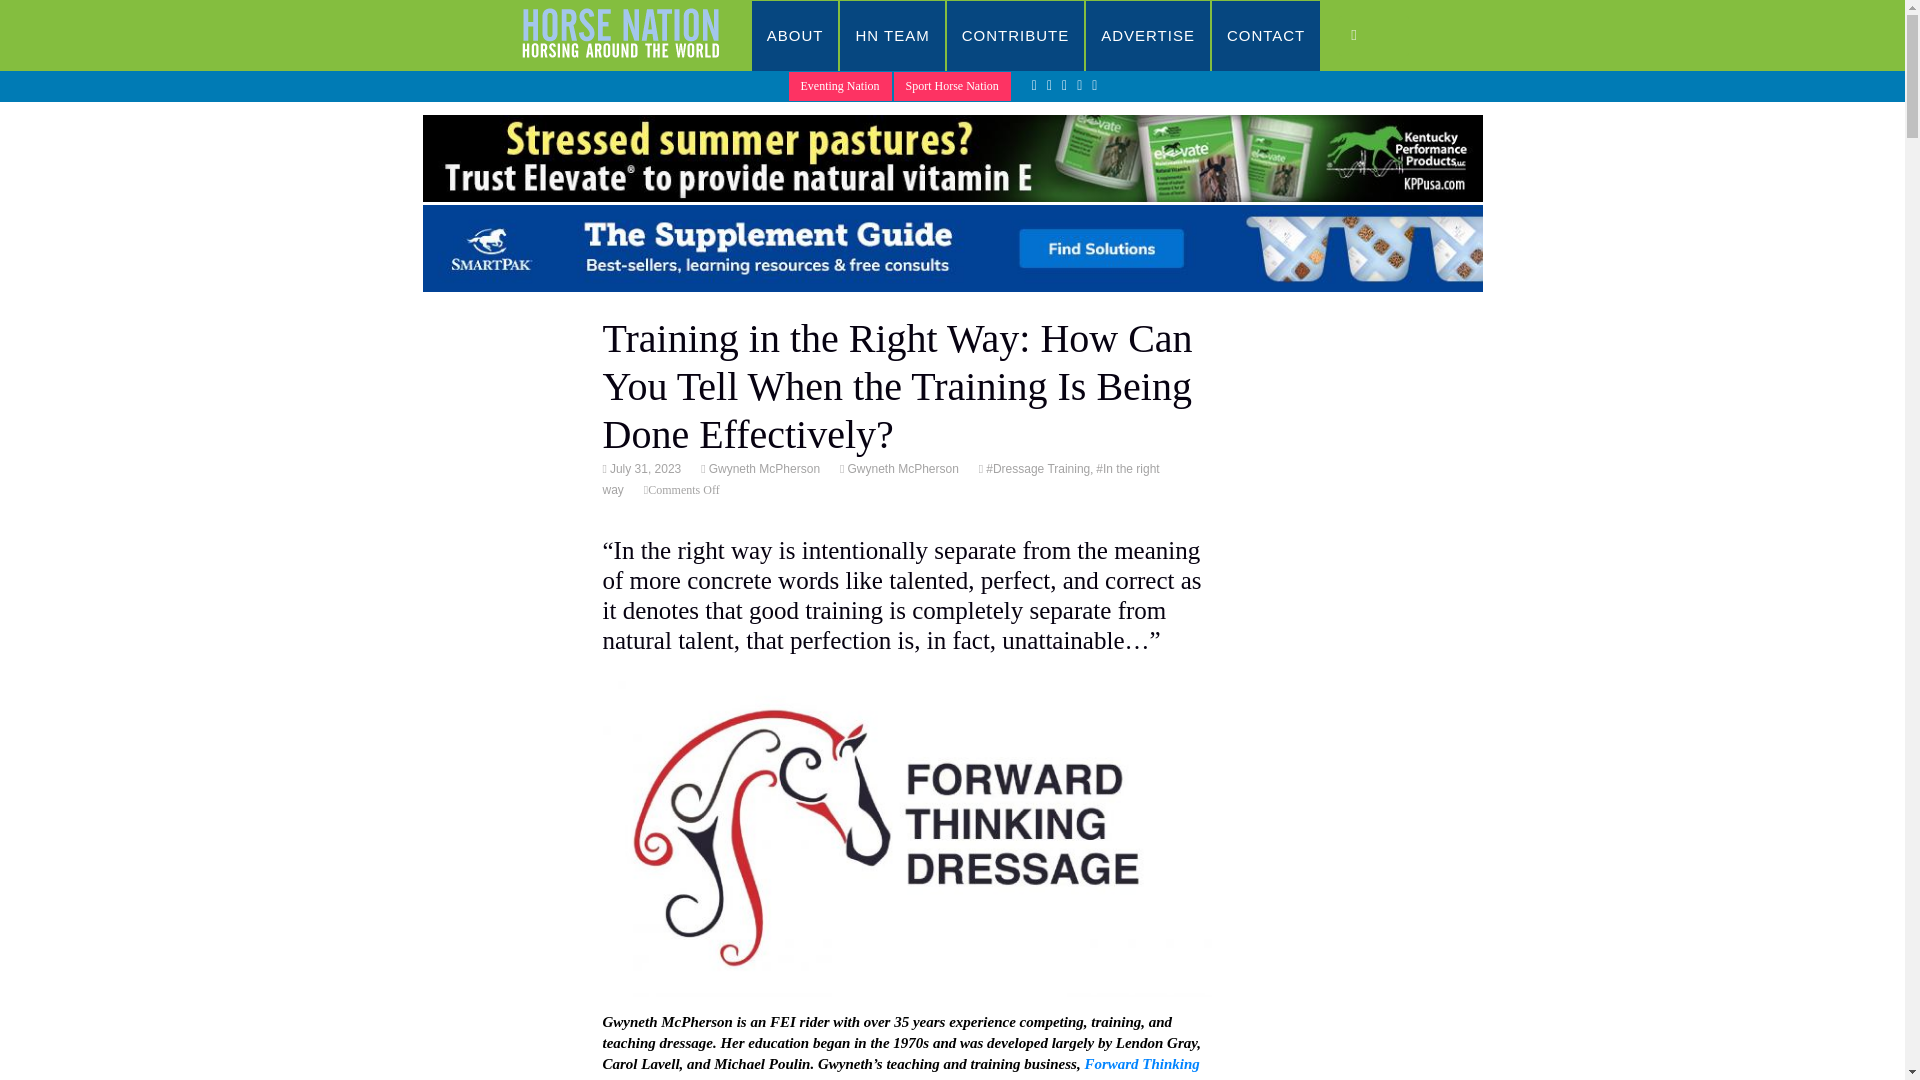  Describe the element at coordinates (762, 469) in the screenshot. I see `Gwyneth McPherson` at that location.